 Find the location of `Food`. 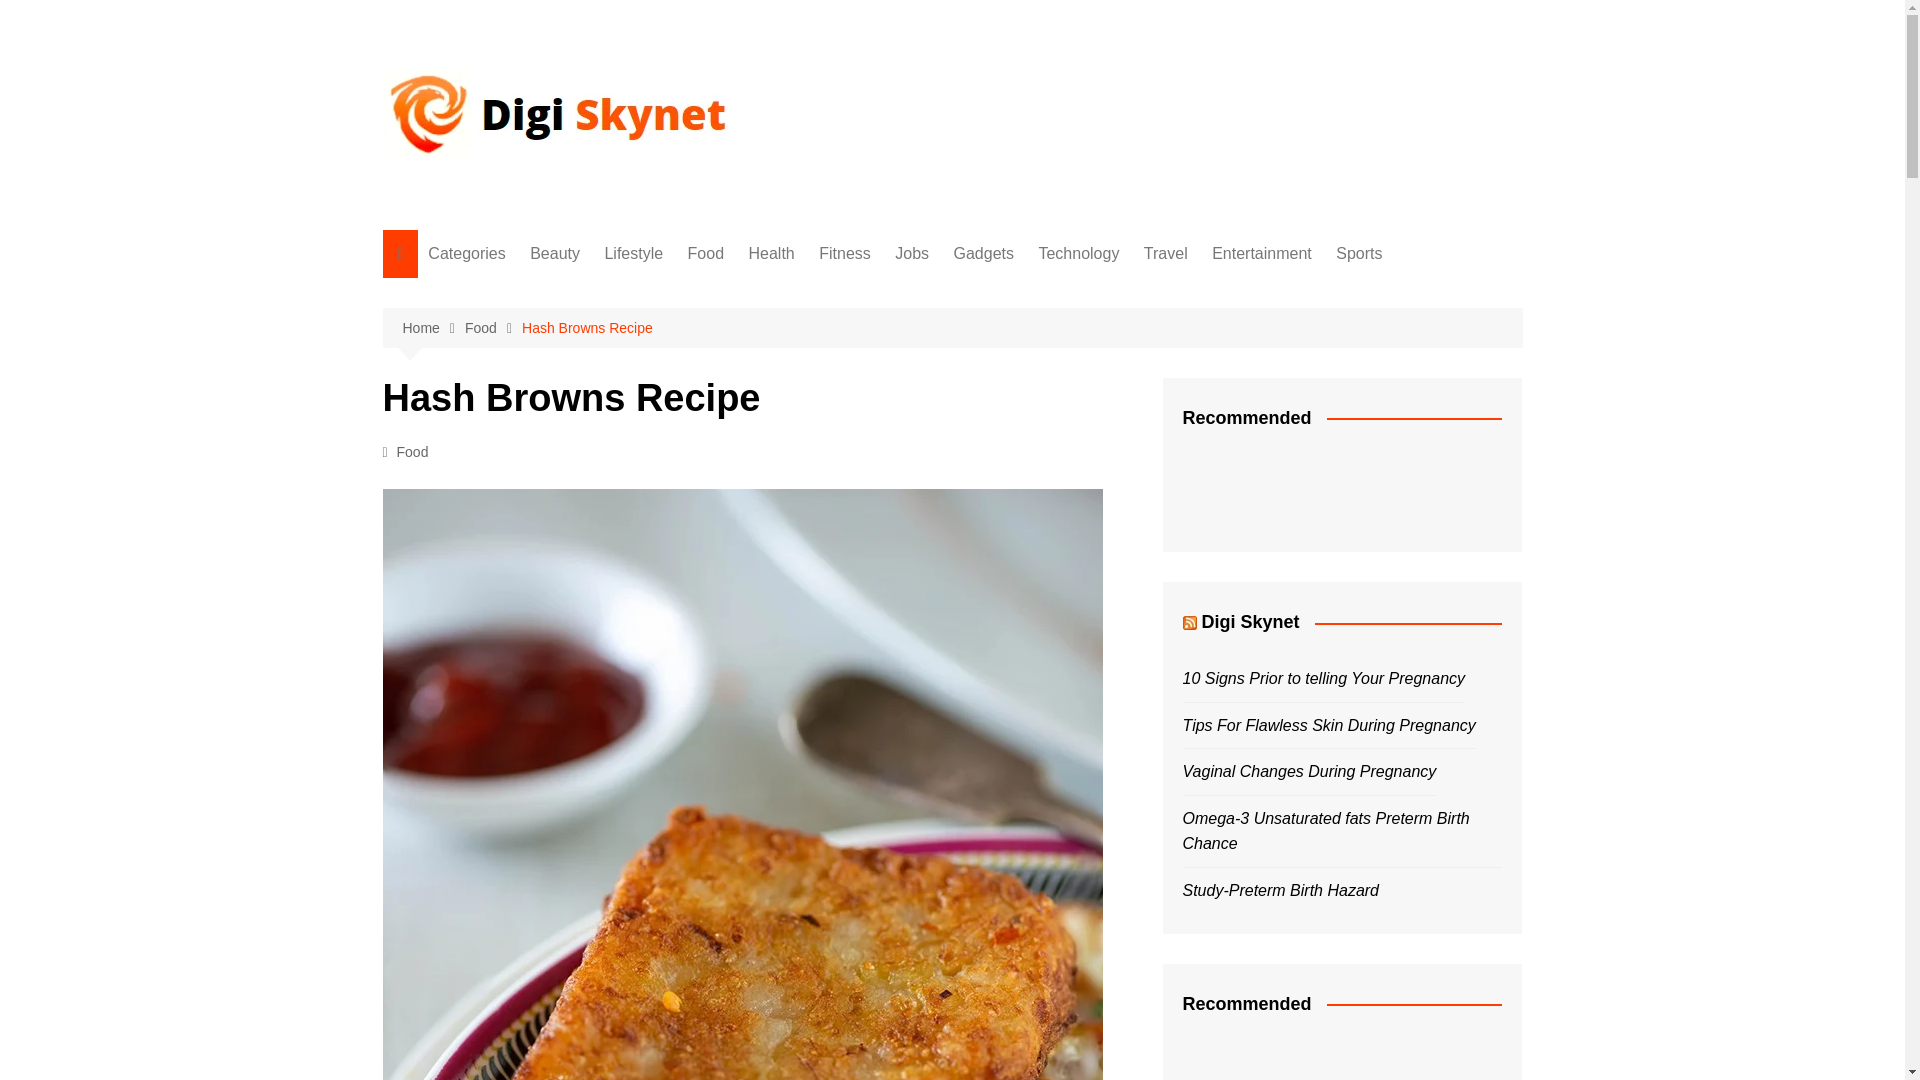

Food is located at coordinates (705, 254).